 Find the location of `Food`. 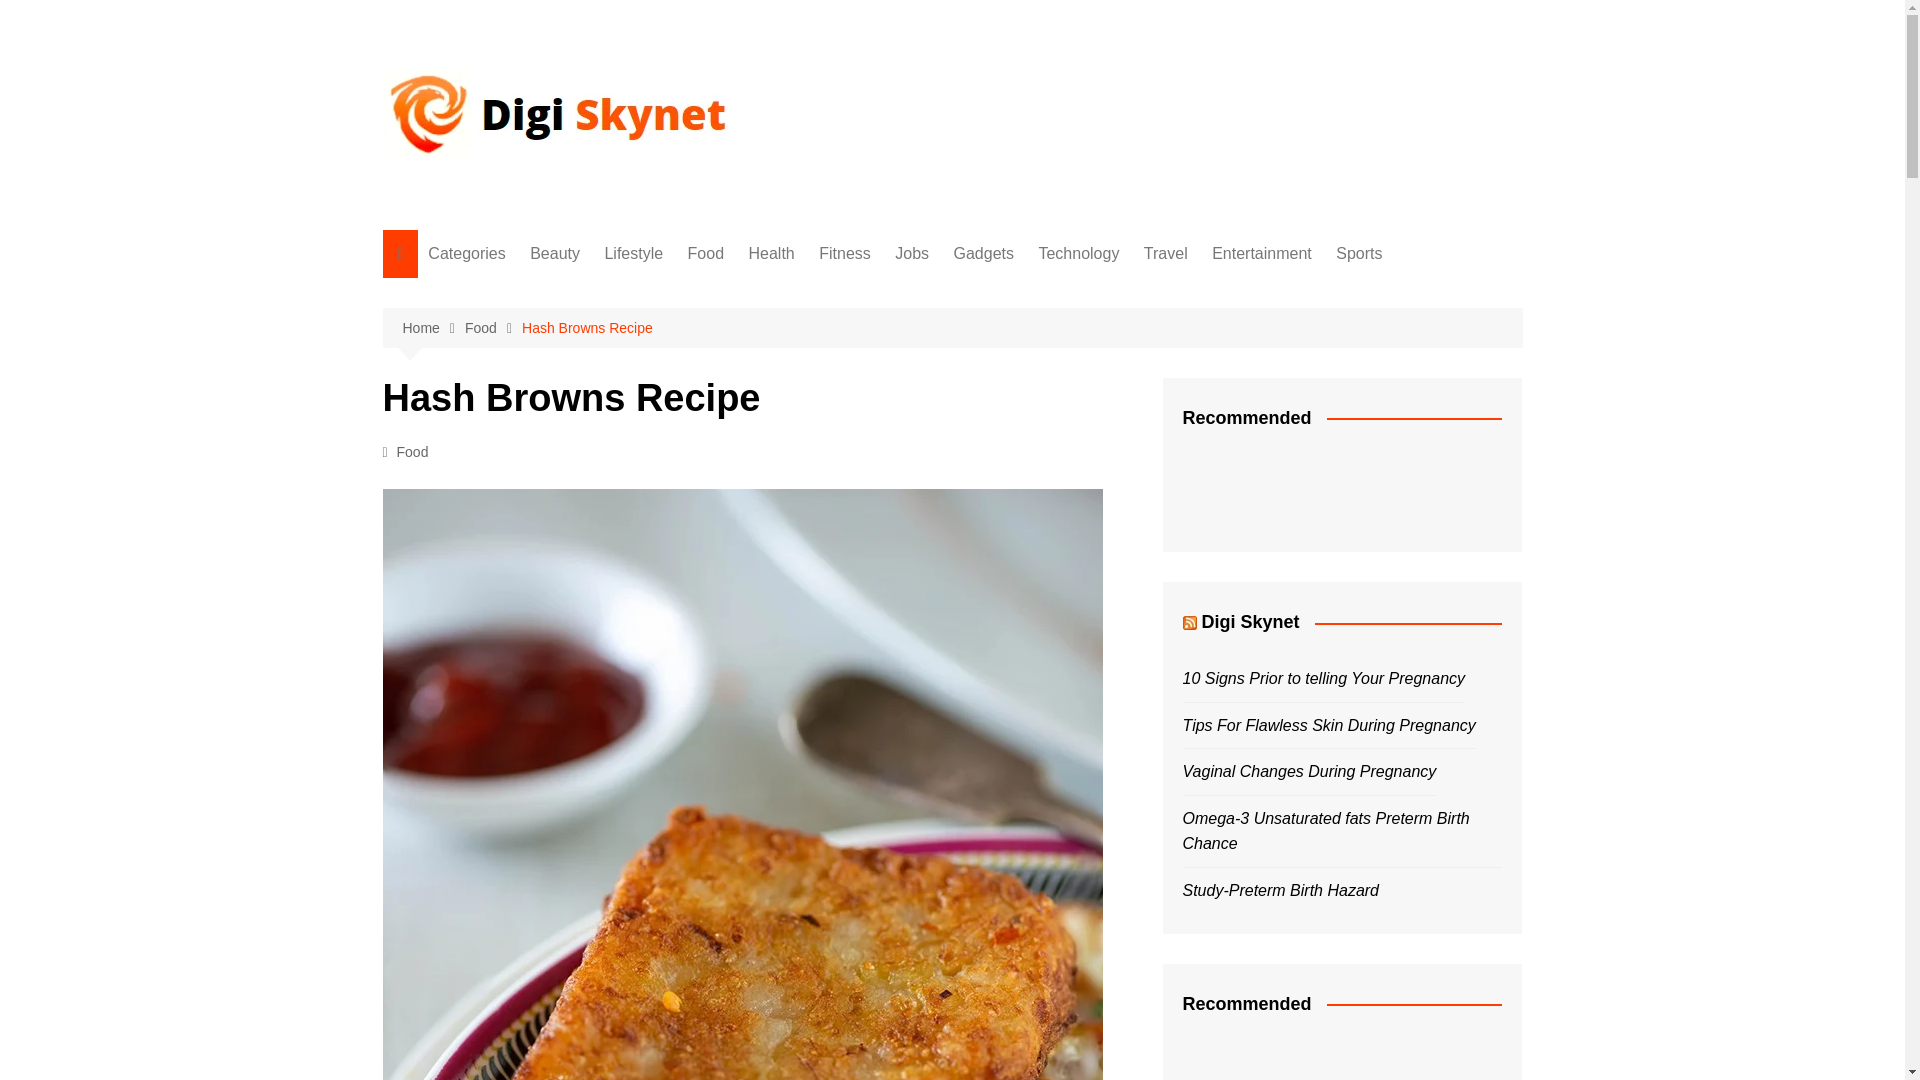

Food is located at coordinates (705, 254).